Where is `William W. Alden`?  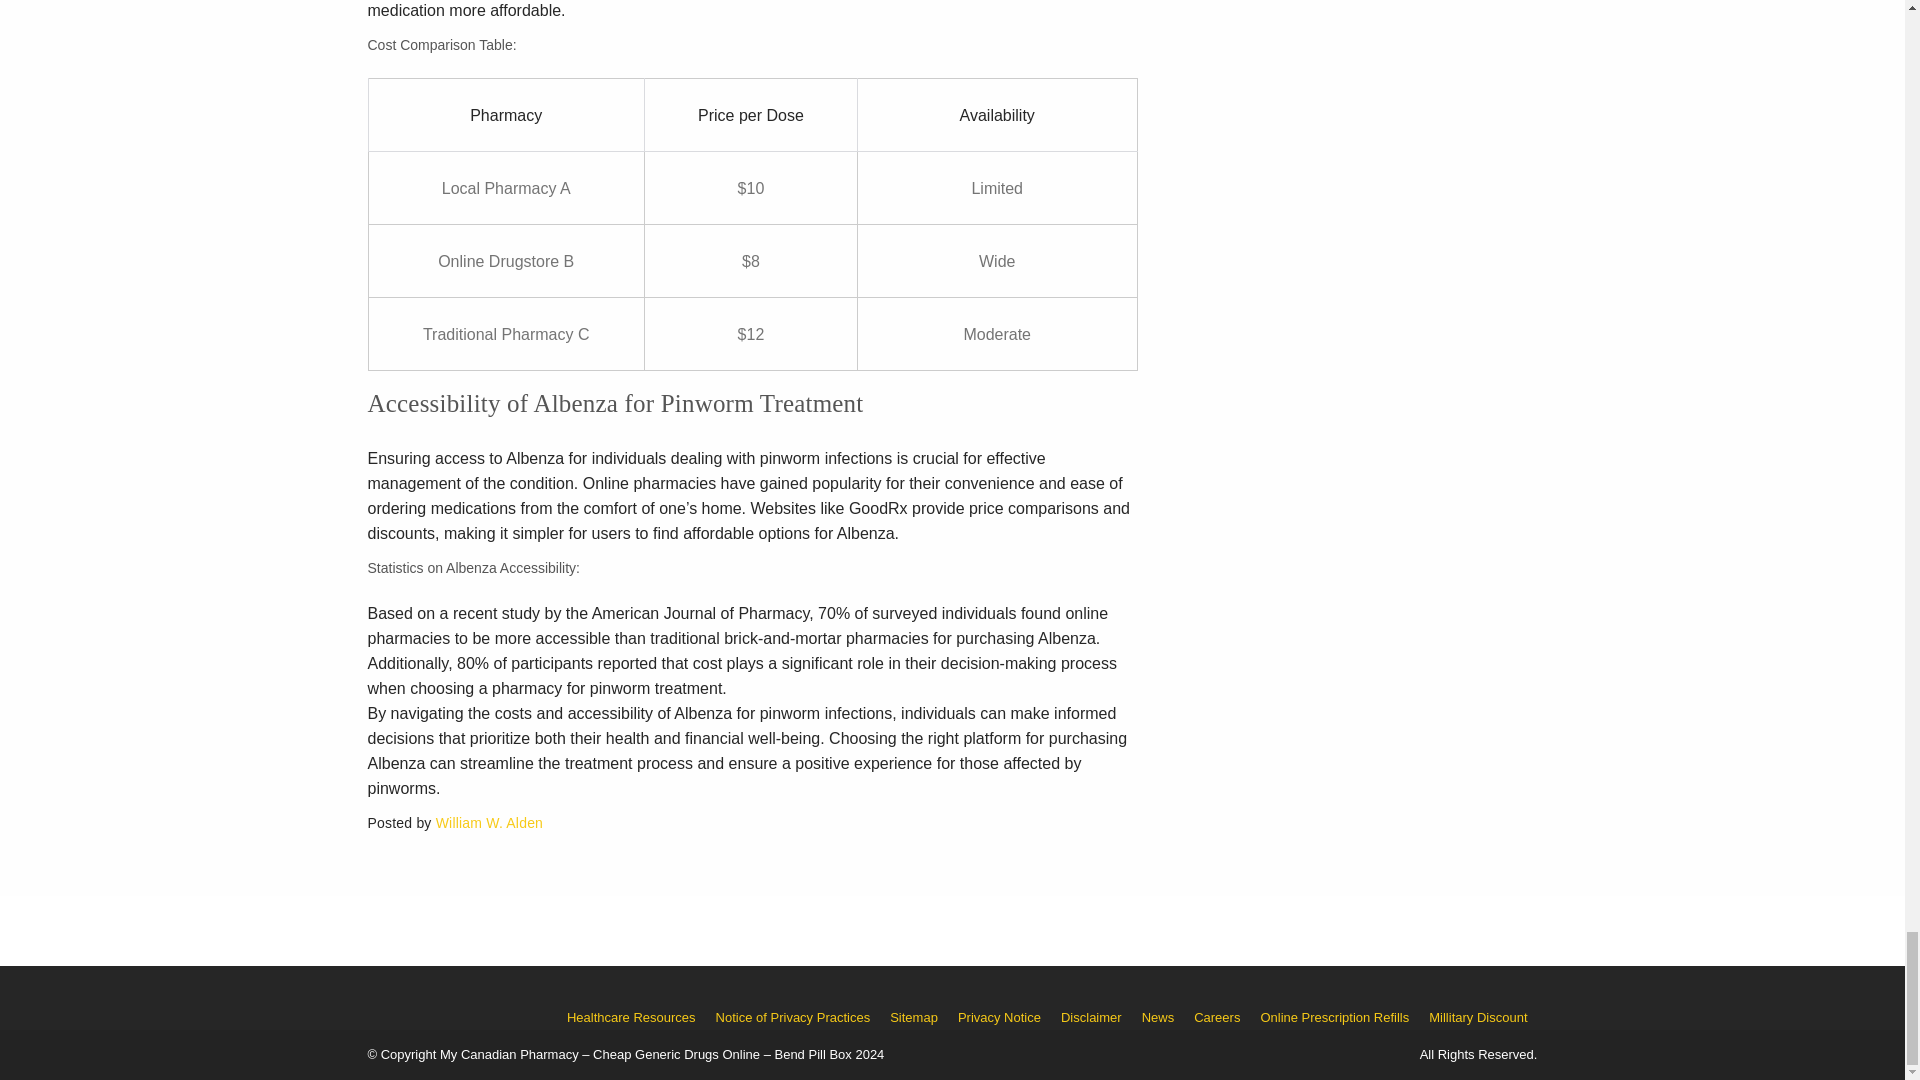
William W. Alden is located at coordinates (489, 822).